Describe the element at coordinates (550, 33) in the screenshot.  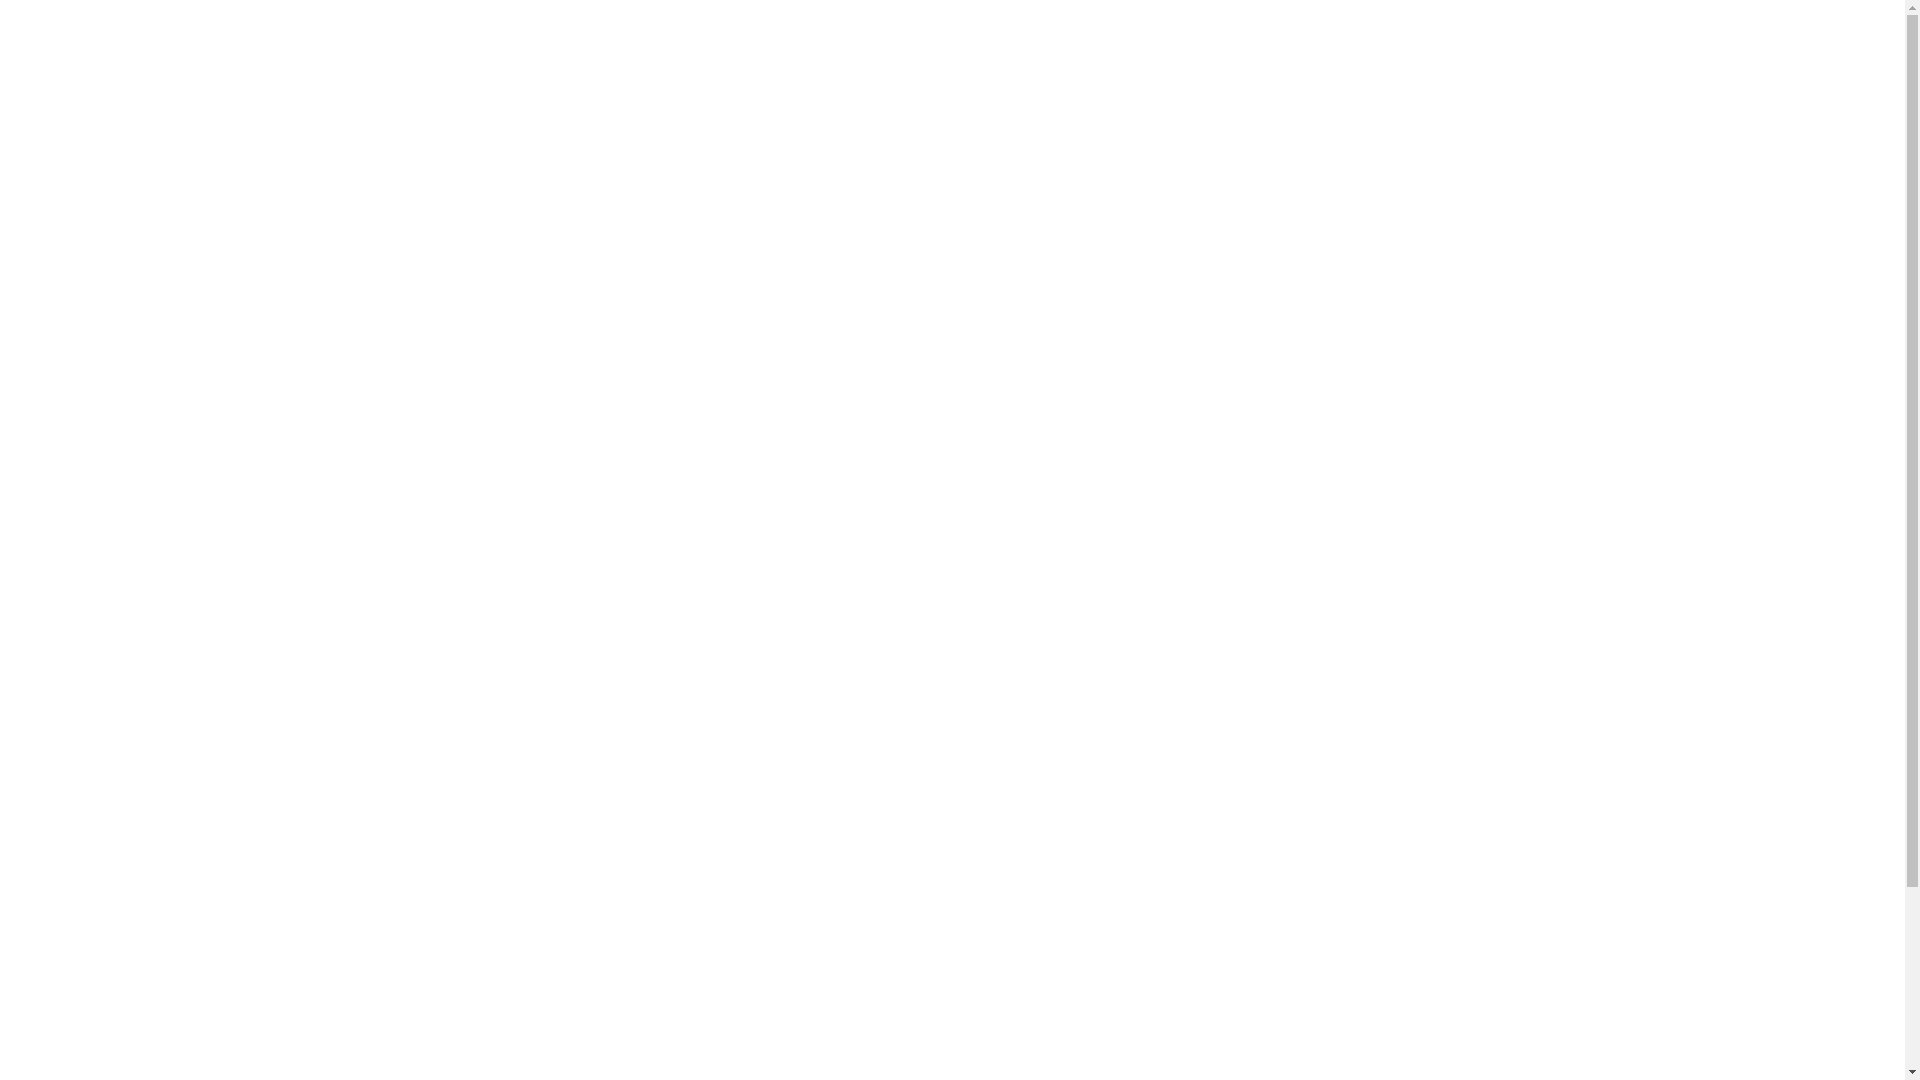
I see `Training` at that location.